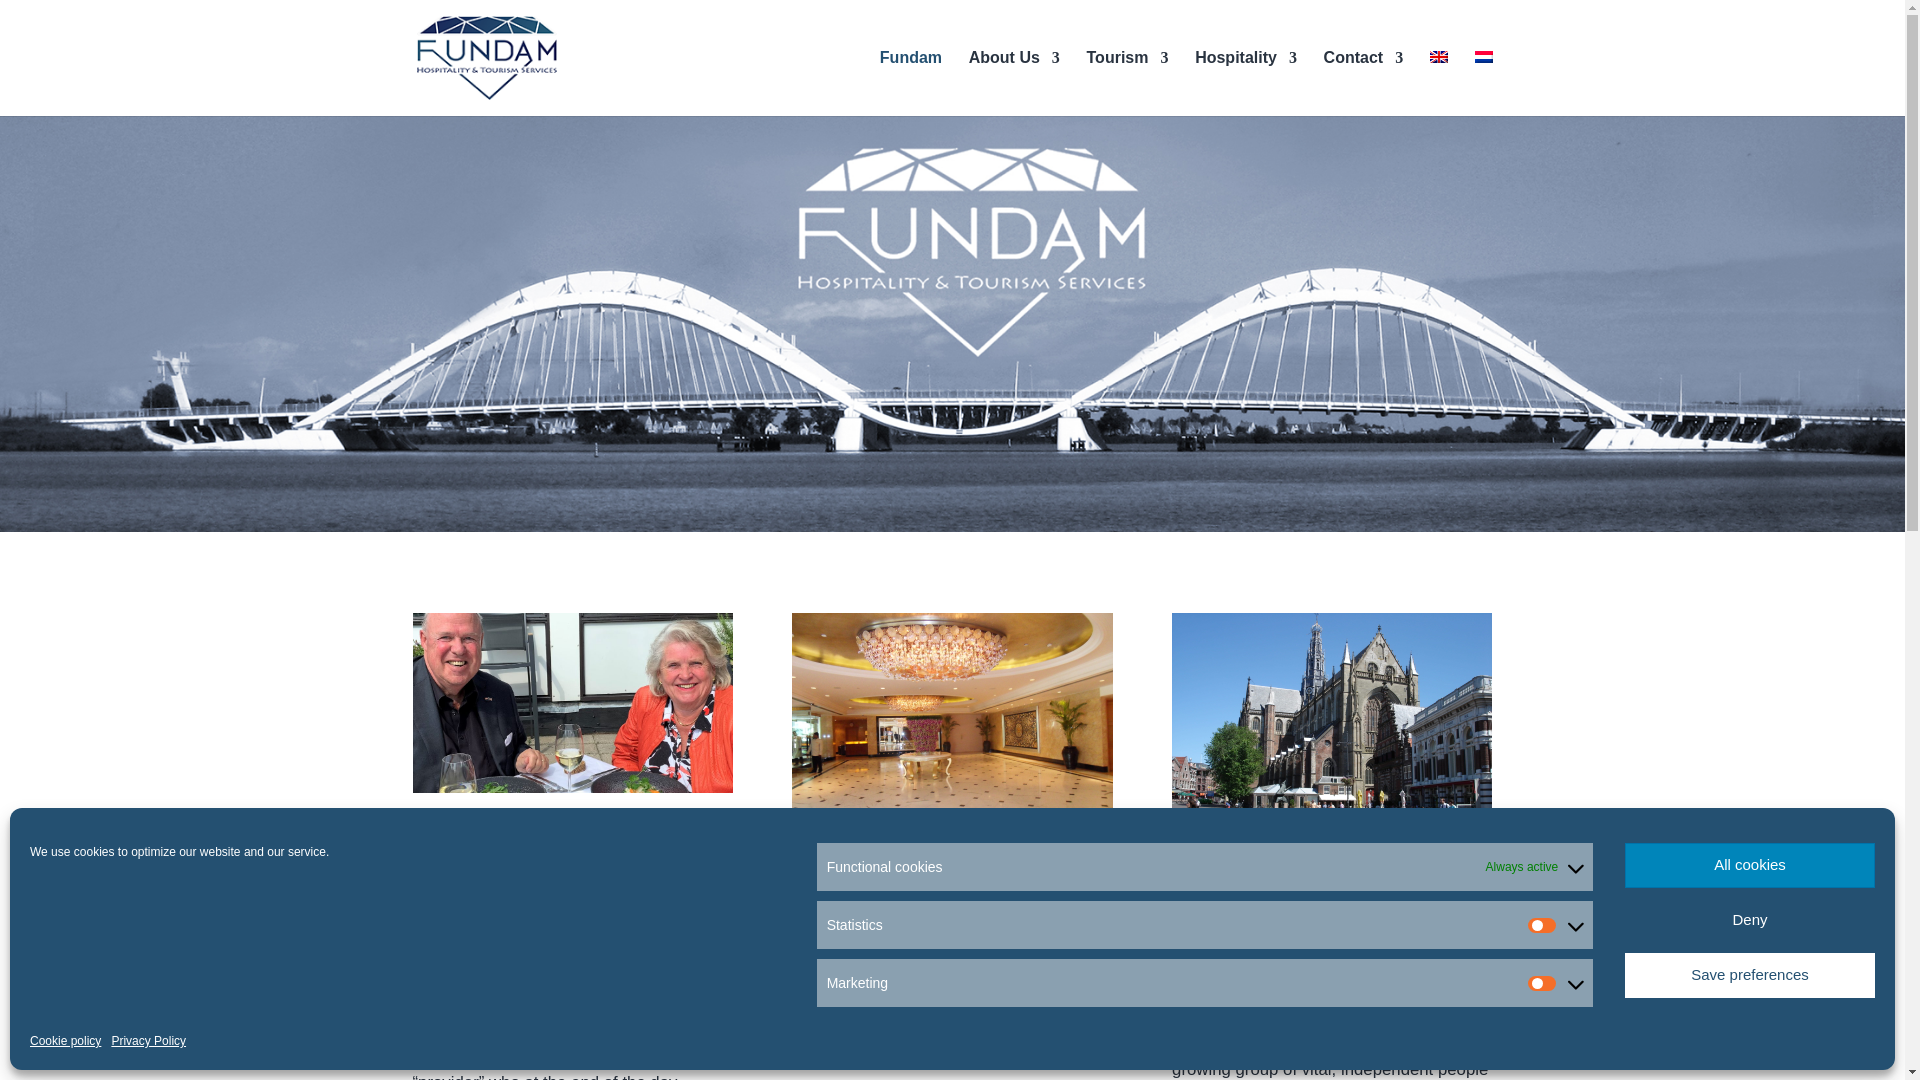 This screenshot has width=1920, height=1080. Describe the element at coordinates (1364, 82) in the screenshot. I see `Contact` at that location.